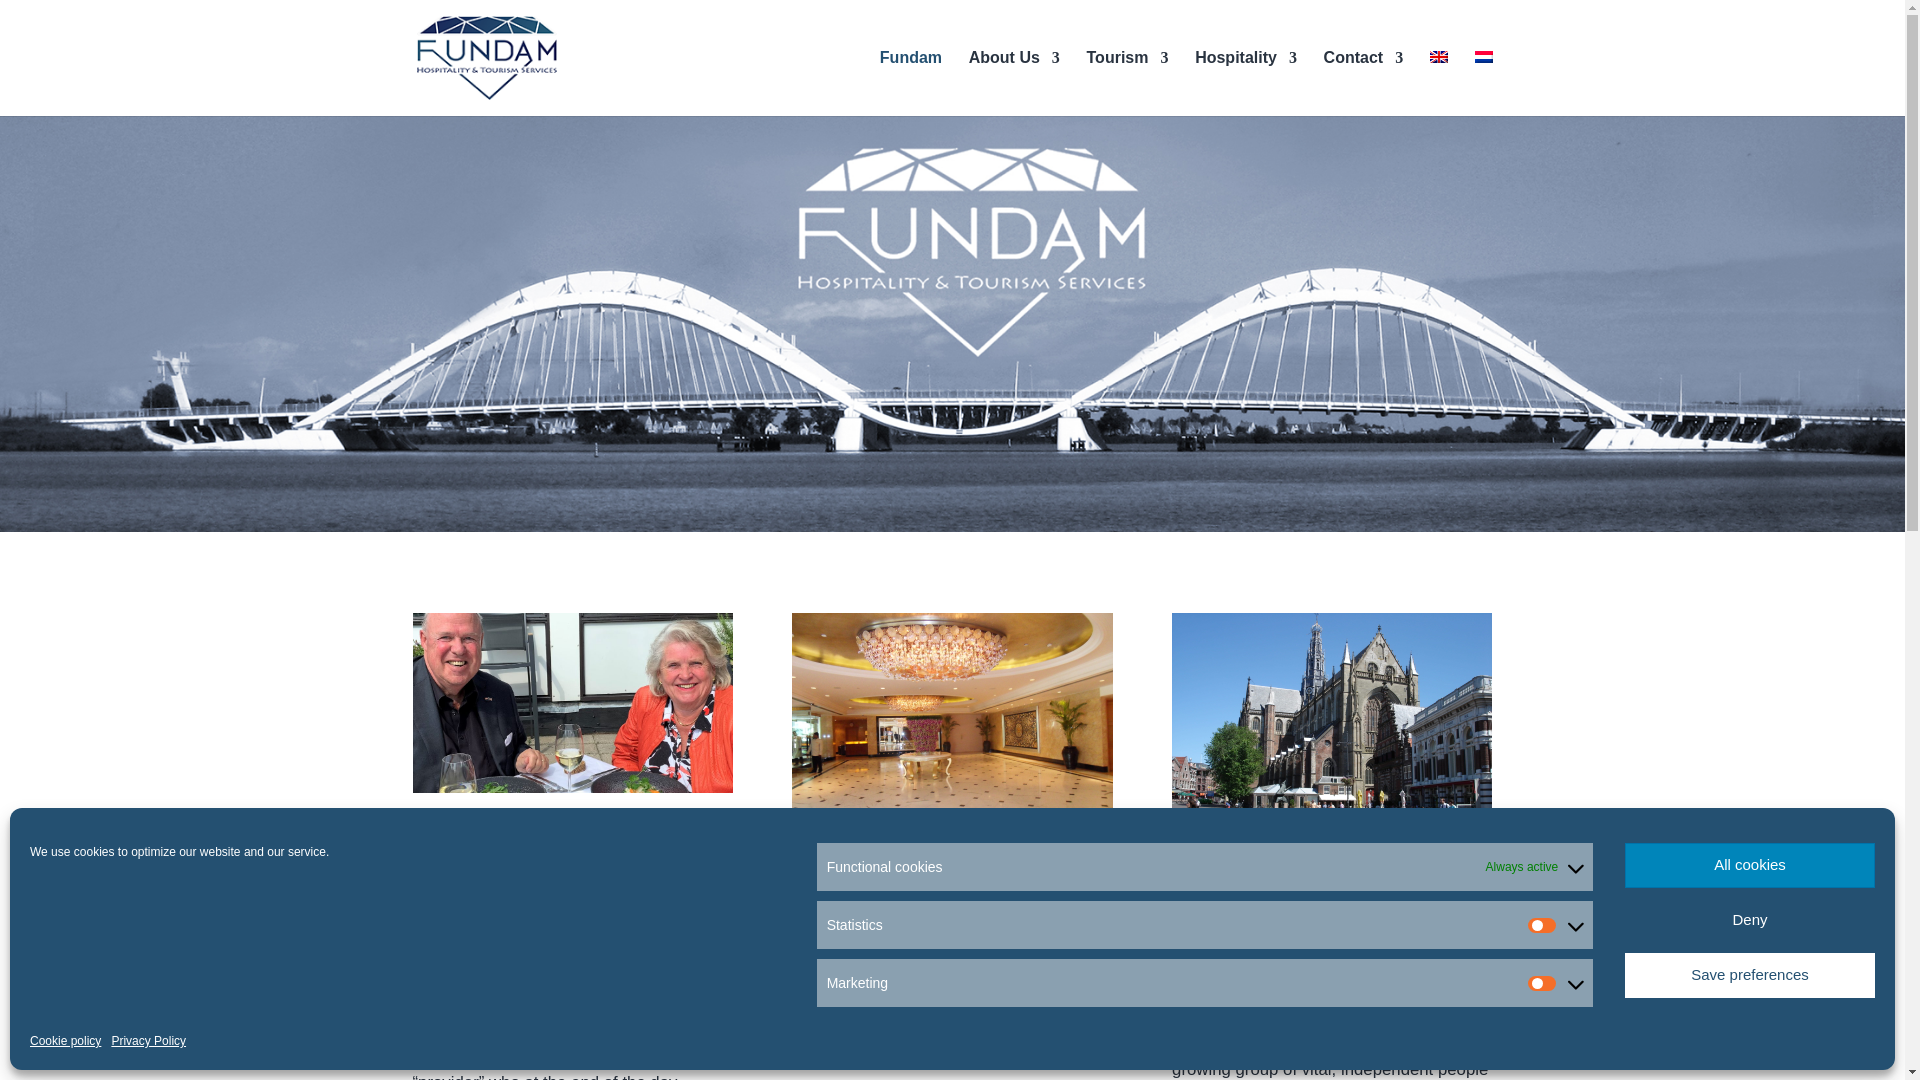 This screenshot has width=1920, height=1080. Describe the element at coordinates (1364, 82) in the screenshot. I see `Contact` at that location.